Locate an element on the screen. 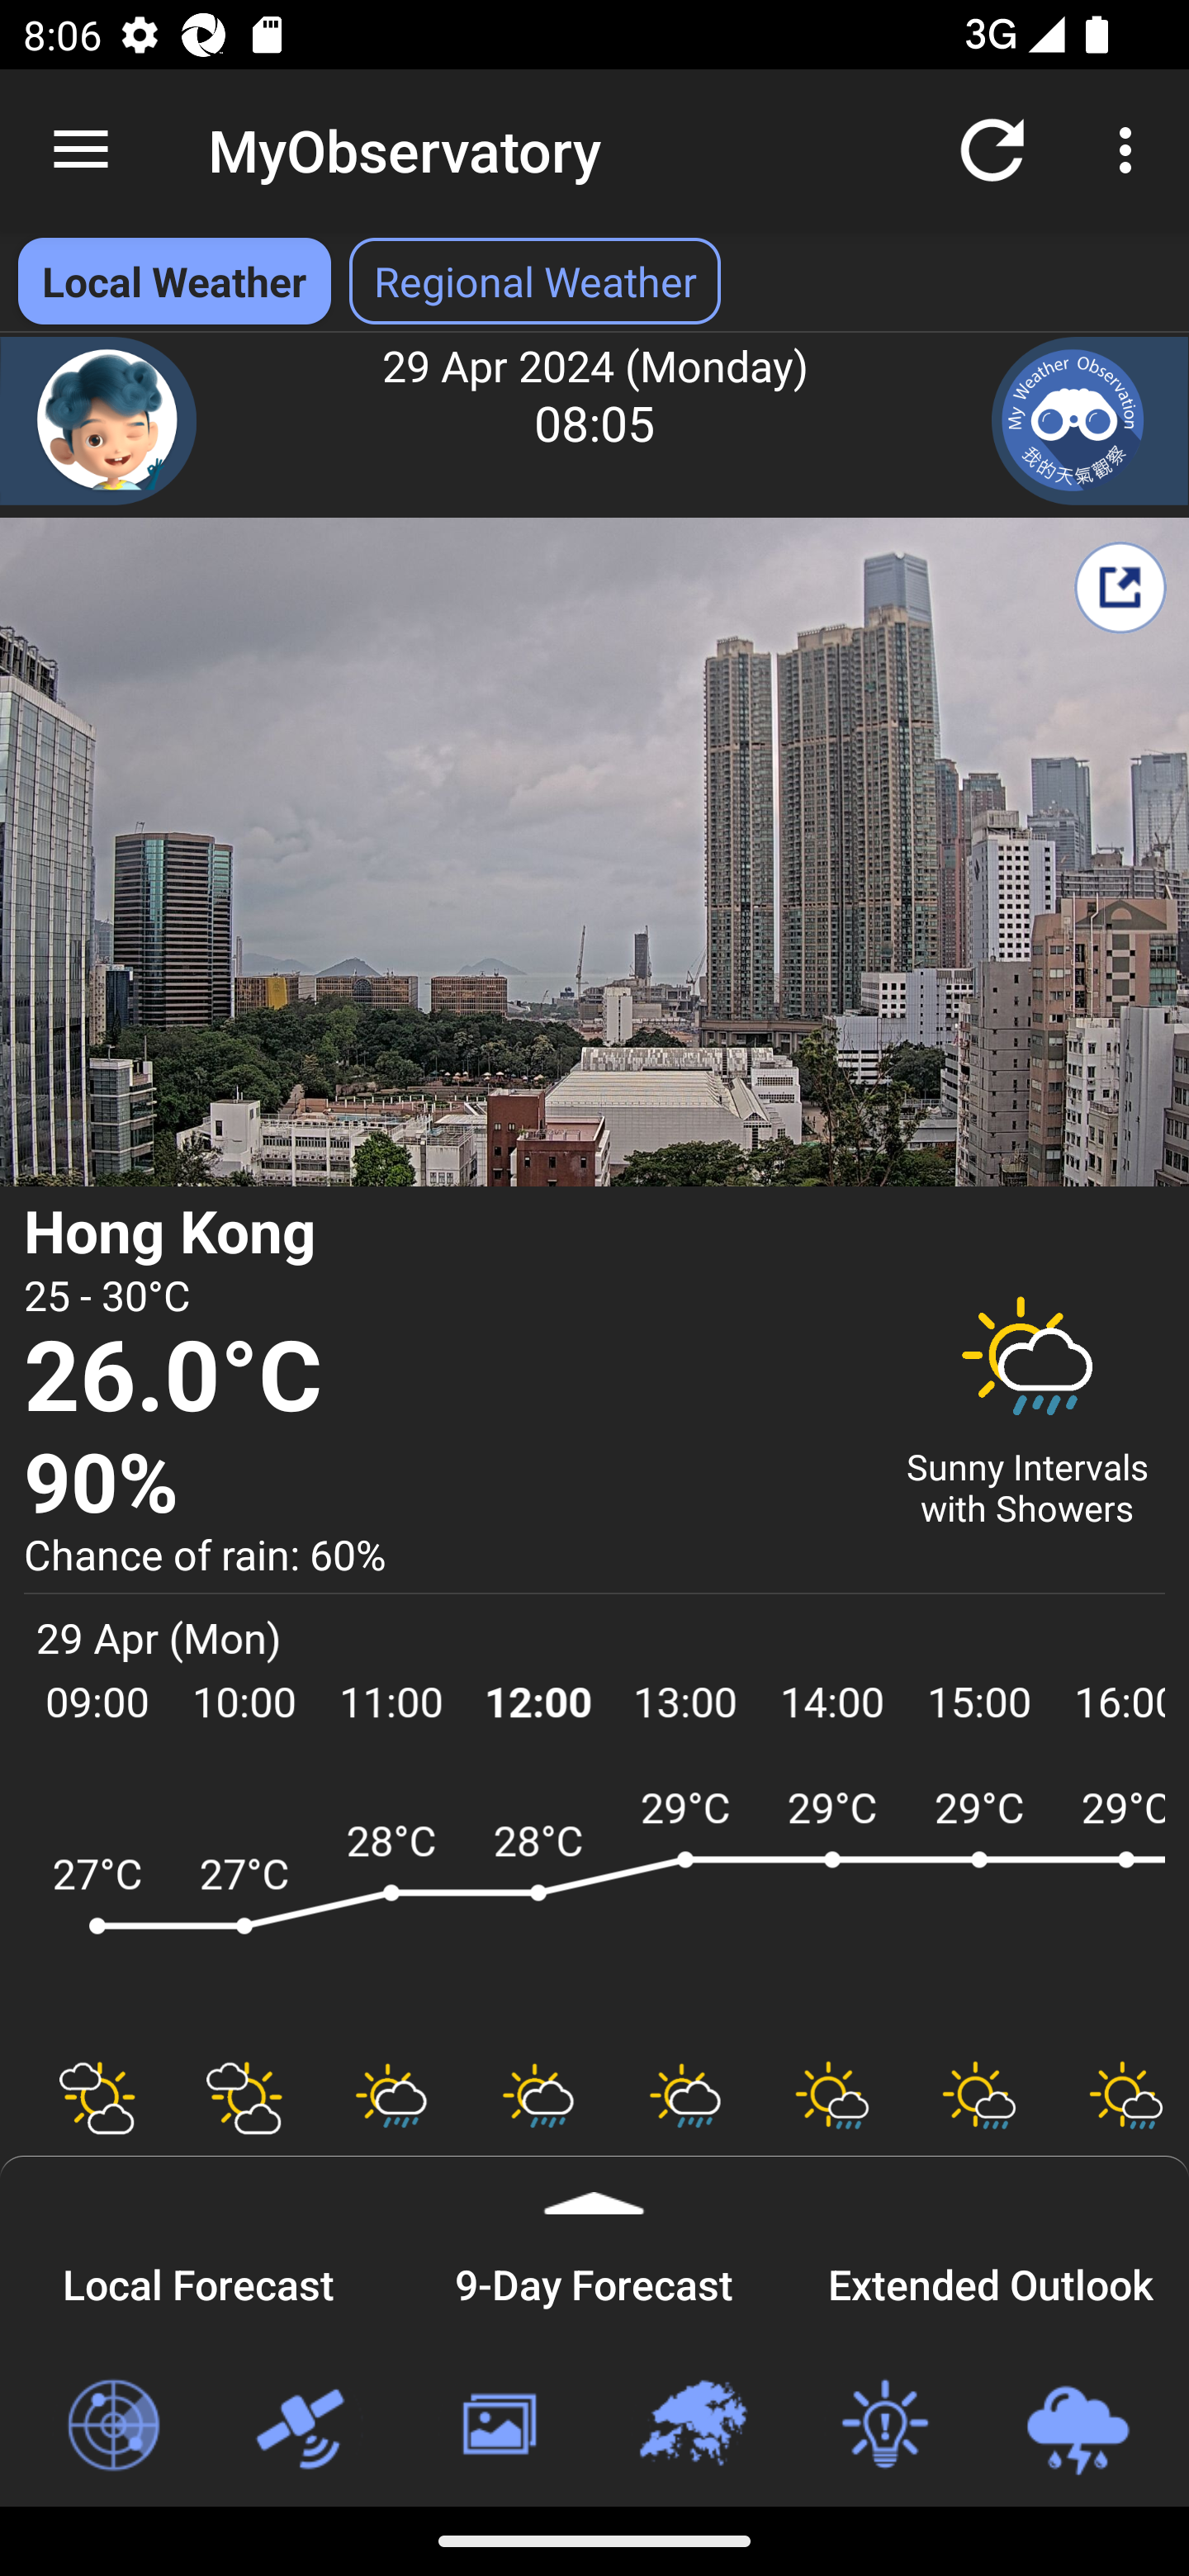  Share My Weather Report is located at coordinates (1120, 587).